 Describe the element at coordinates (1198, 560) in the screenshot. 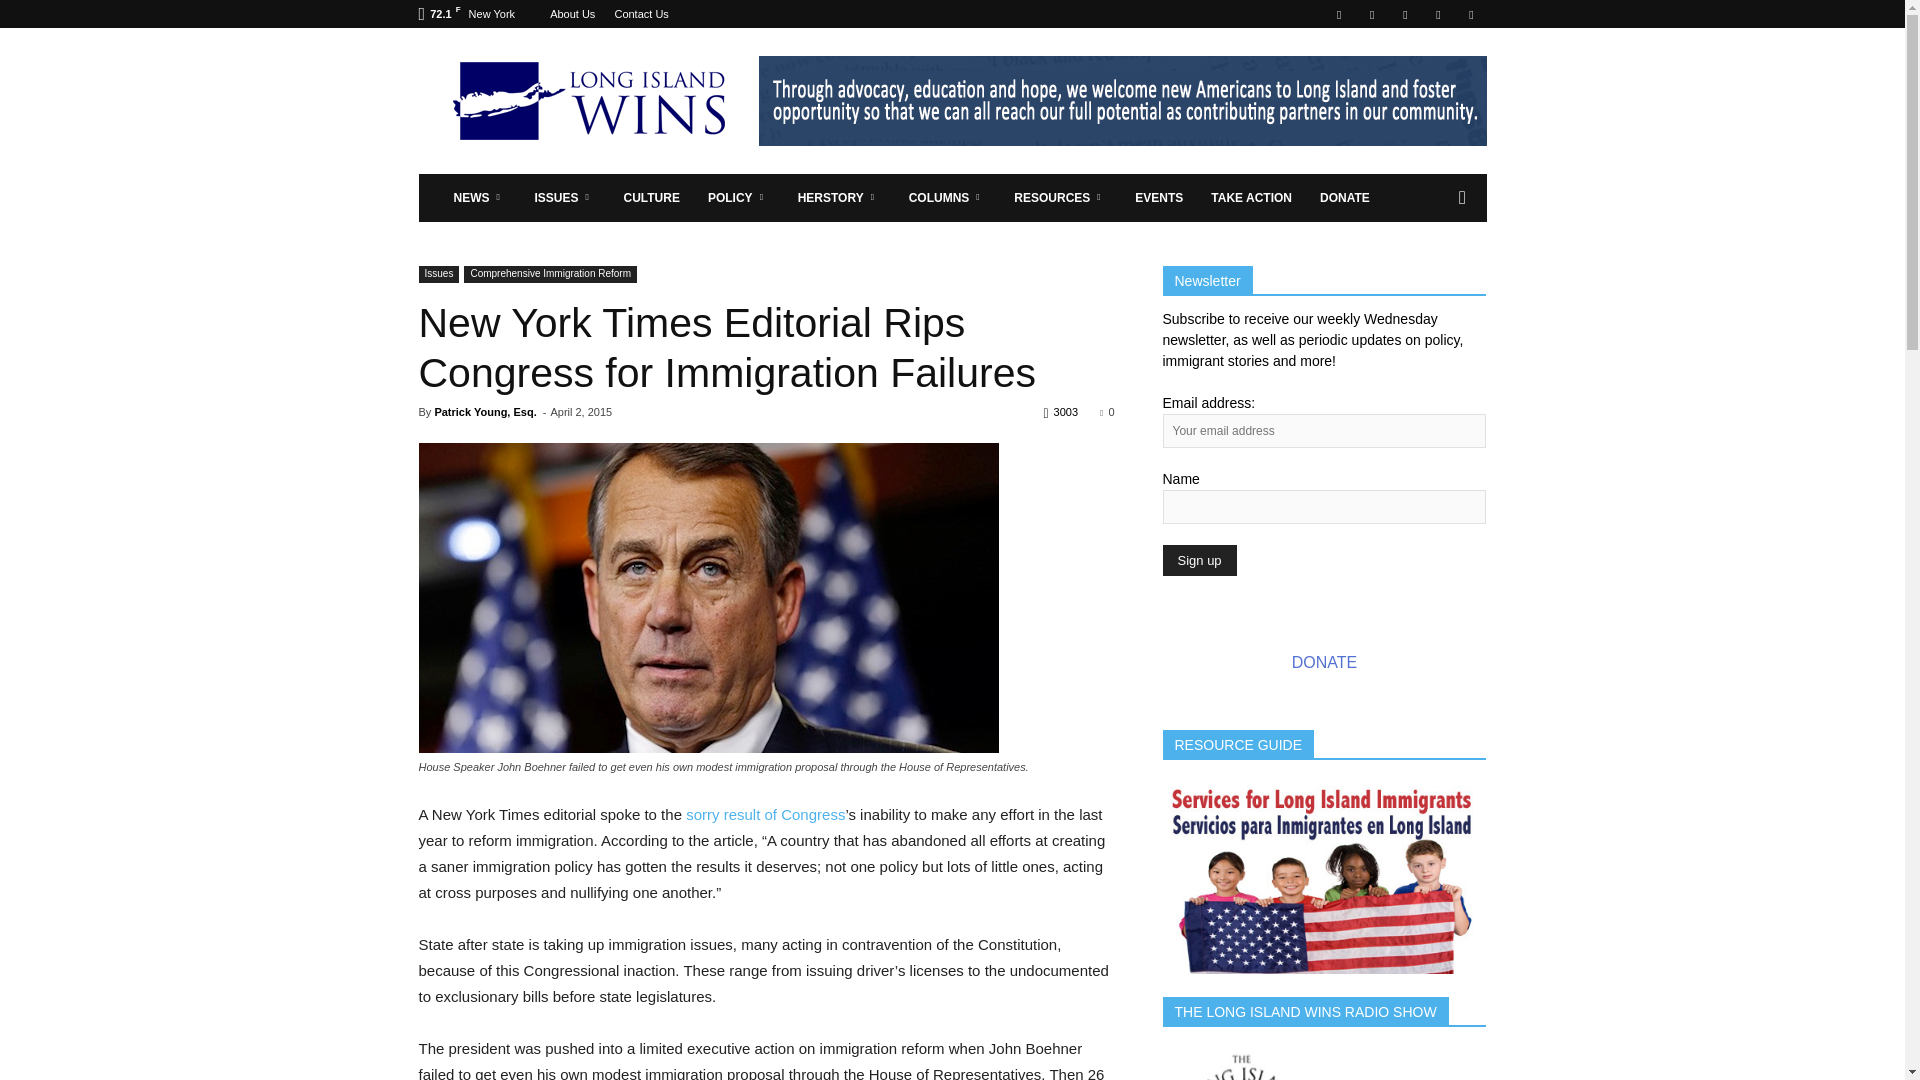

I see `Sign up` at that location.